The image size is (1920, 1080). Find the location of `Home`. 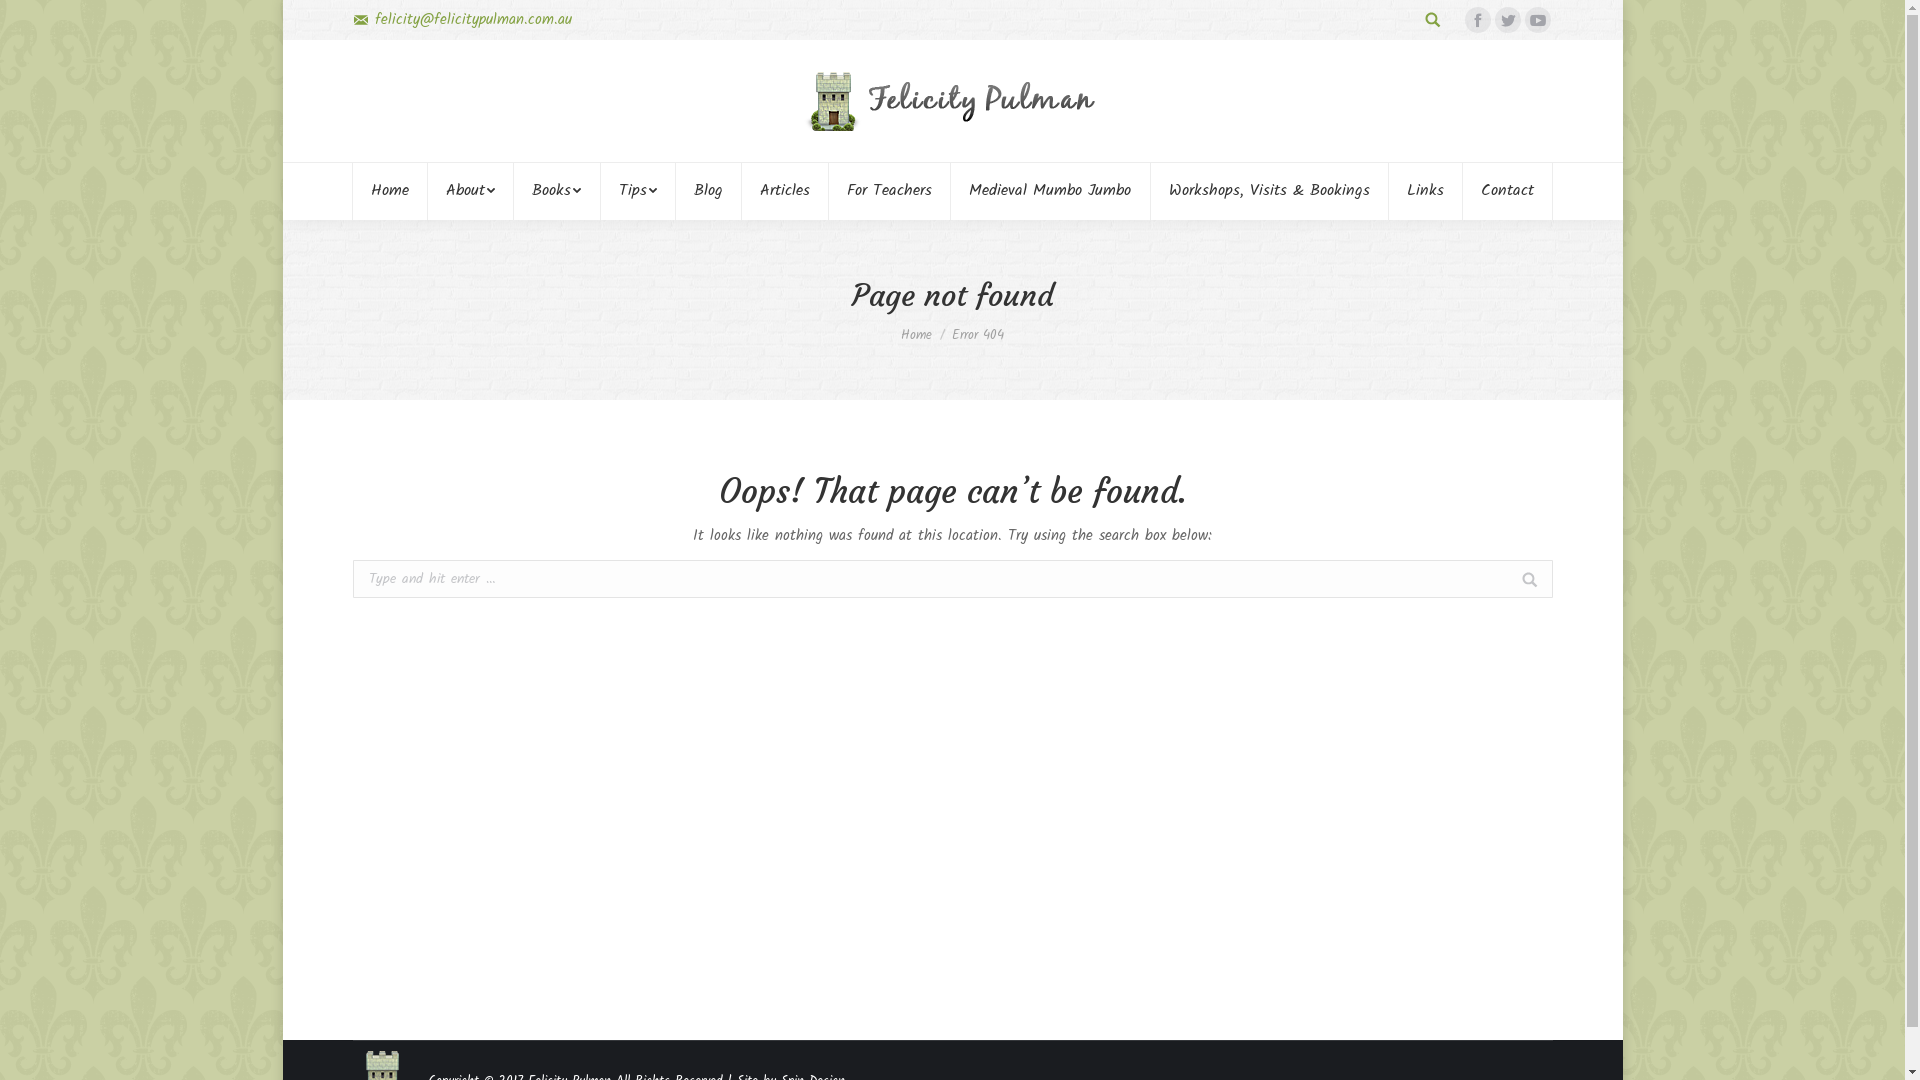

Home is located at coordinates (390, 191).